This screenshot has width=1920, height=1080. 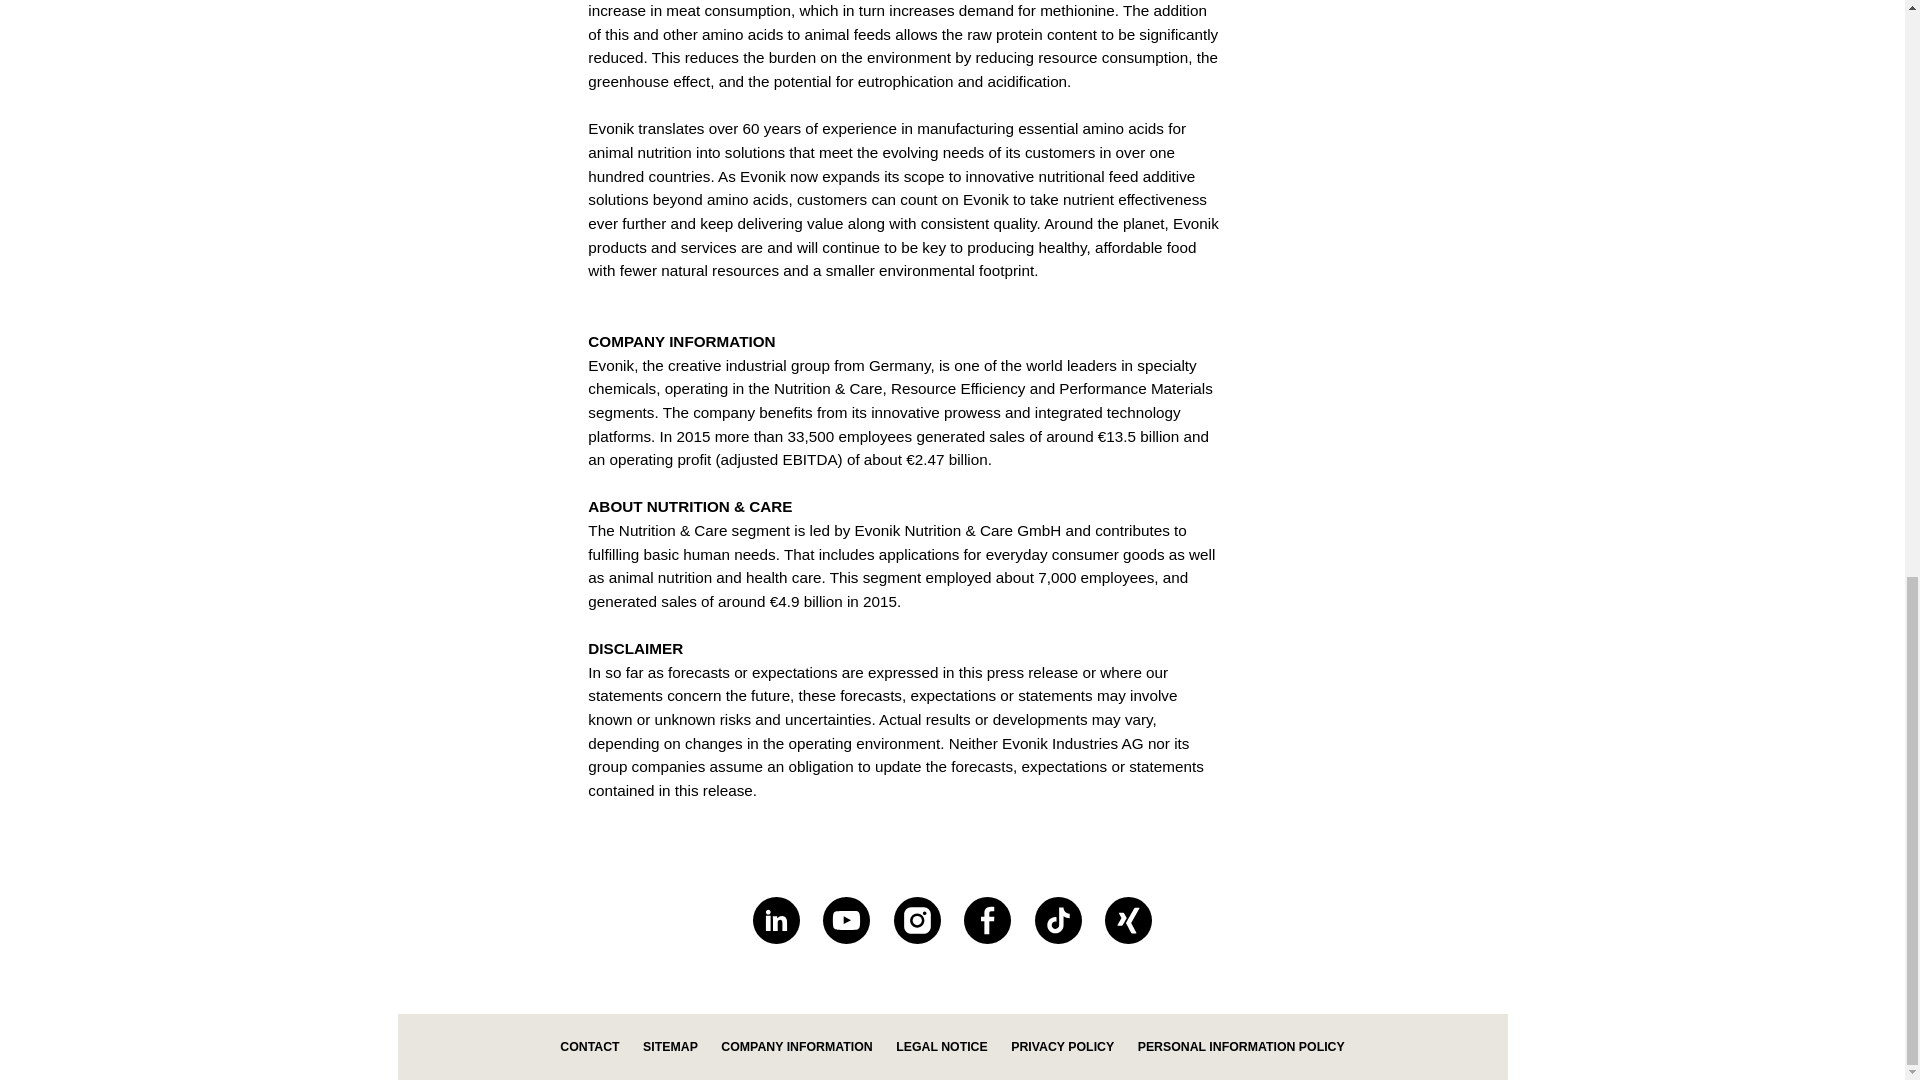 I want to click on PERSONAL INFORMATION POLICY, so click(x=1242, y=1047).